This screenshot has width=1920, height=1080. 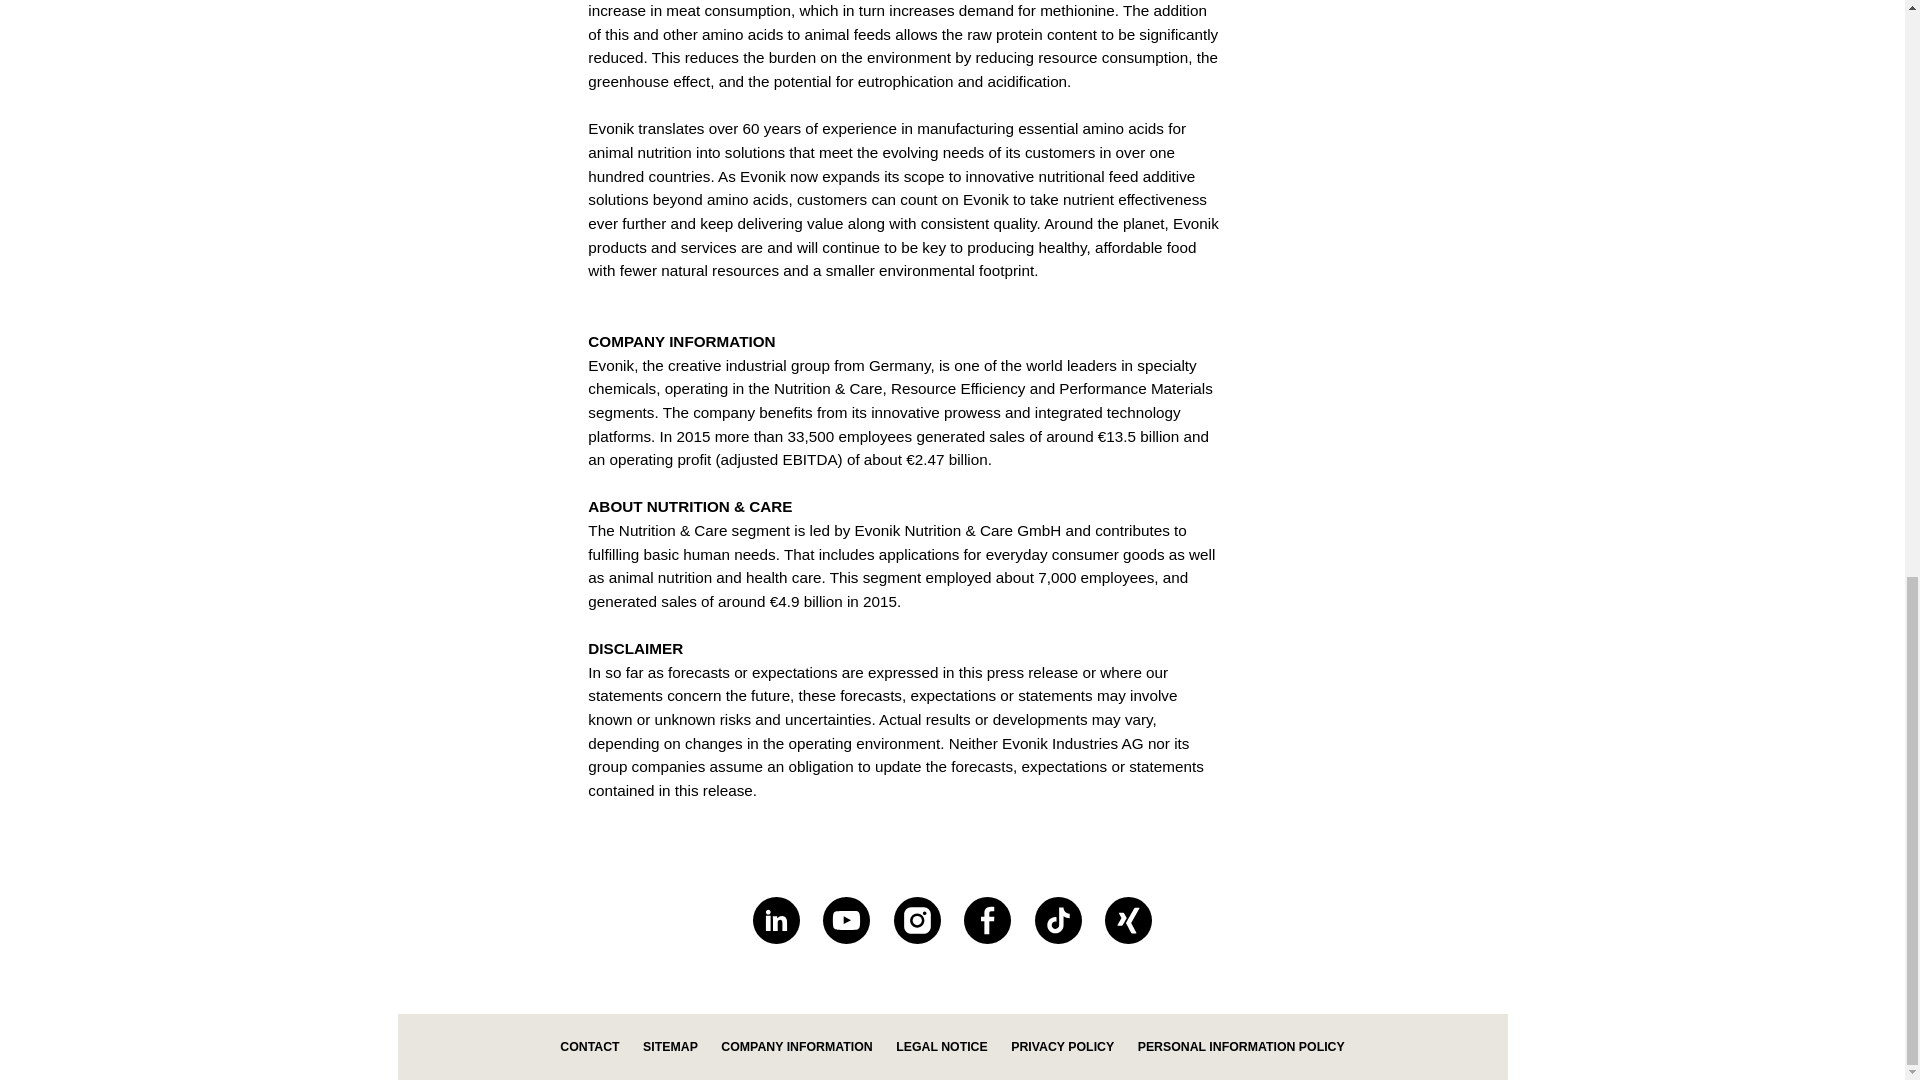 I want to click on PERSONAL INFORMATION POLICY, so click(x=1242, y=1047).